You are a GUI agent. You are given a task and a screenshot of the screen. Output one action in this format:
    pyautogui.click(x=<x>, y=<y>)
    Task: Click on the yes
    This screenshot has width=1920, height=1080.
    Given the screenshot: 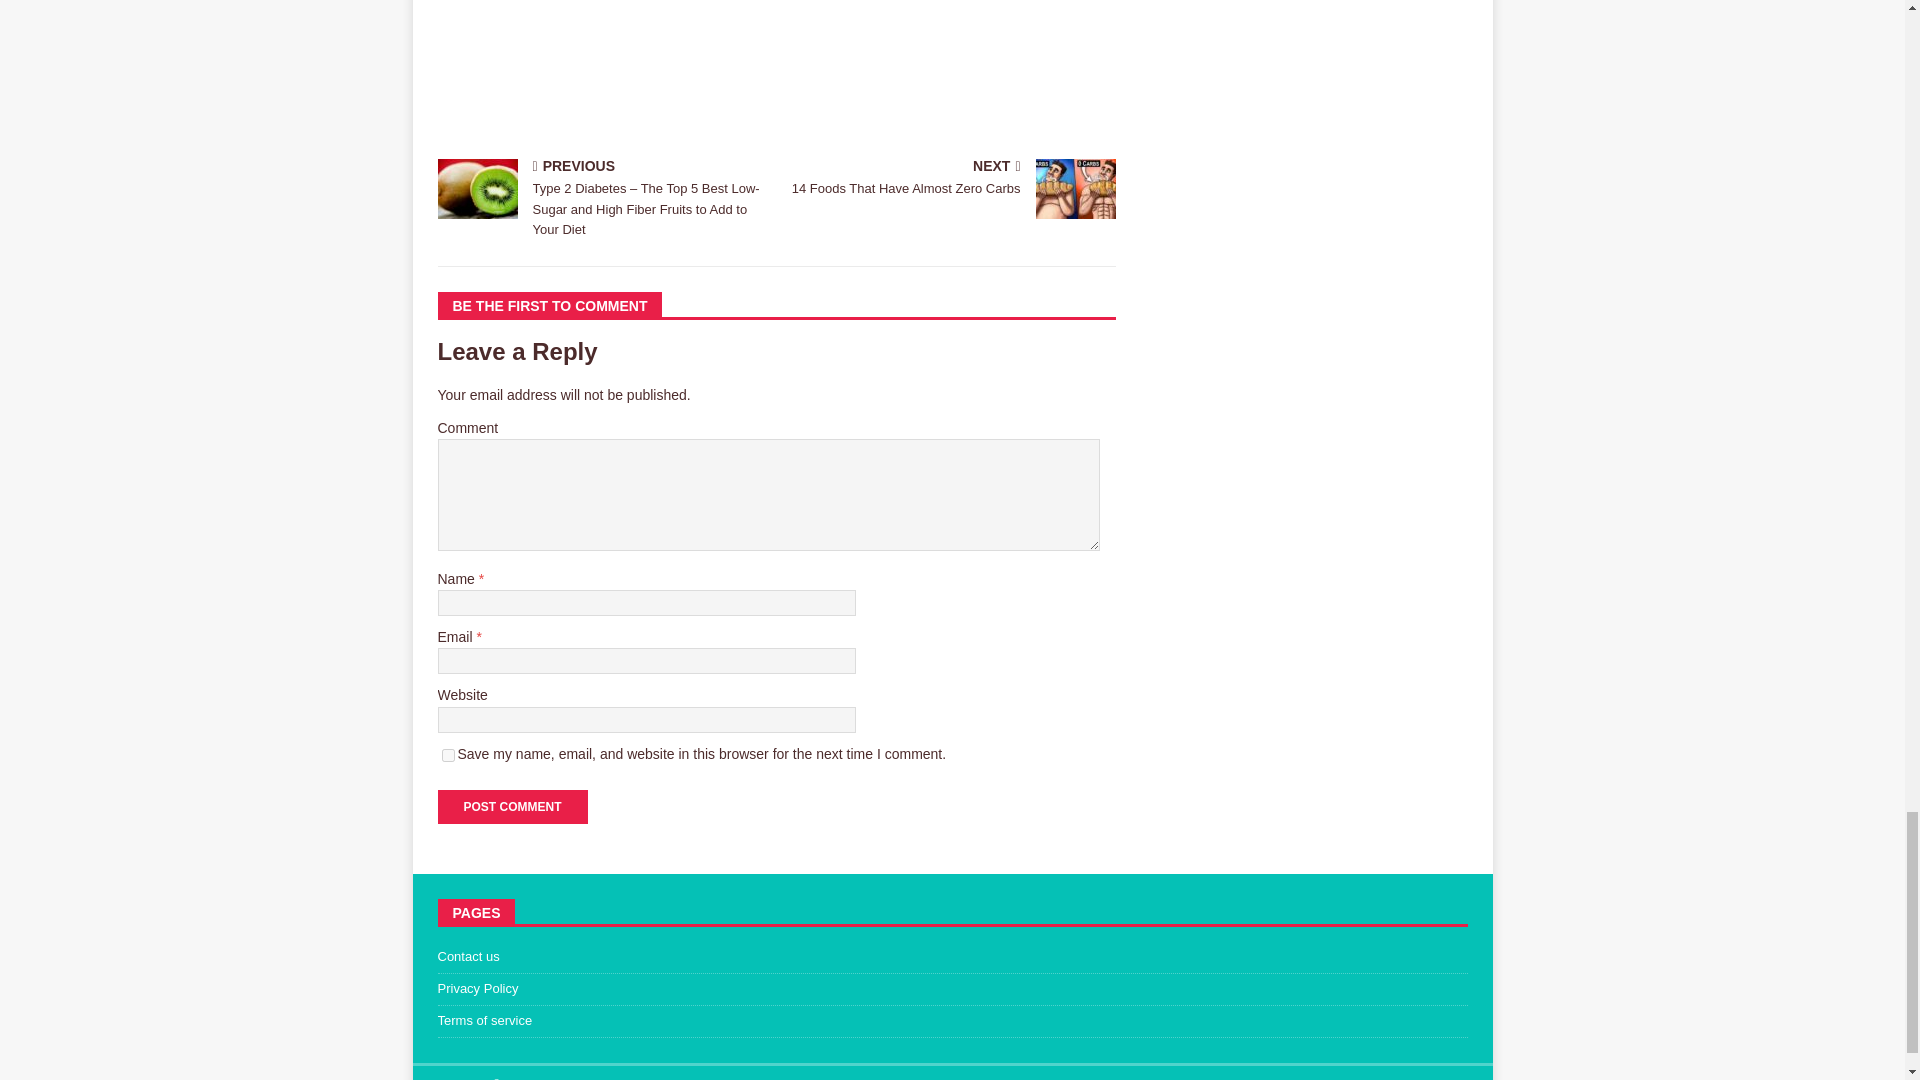 What is the action you would take?
    pyautogui.click(x=448, y=756)
    